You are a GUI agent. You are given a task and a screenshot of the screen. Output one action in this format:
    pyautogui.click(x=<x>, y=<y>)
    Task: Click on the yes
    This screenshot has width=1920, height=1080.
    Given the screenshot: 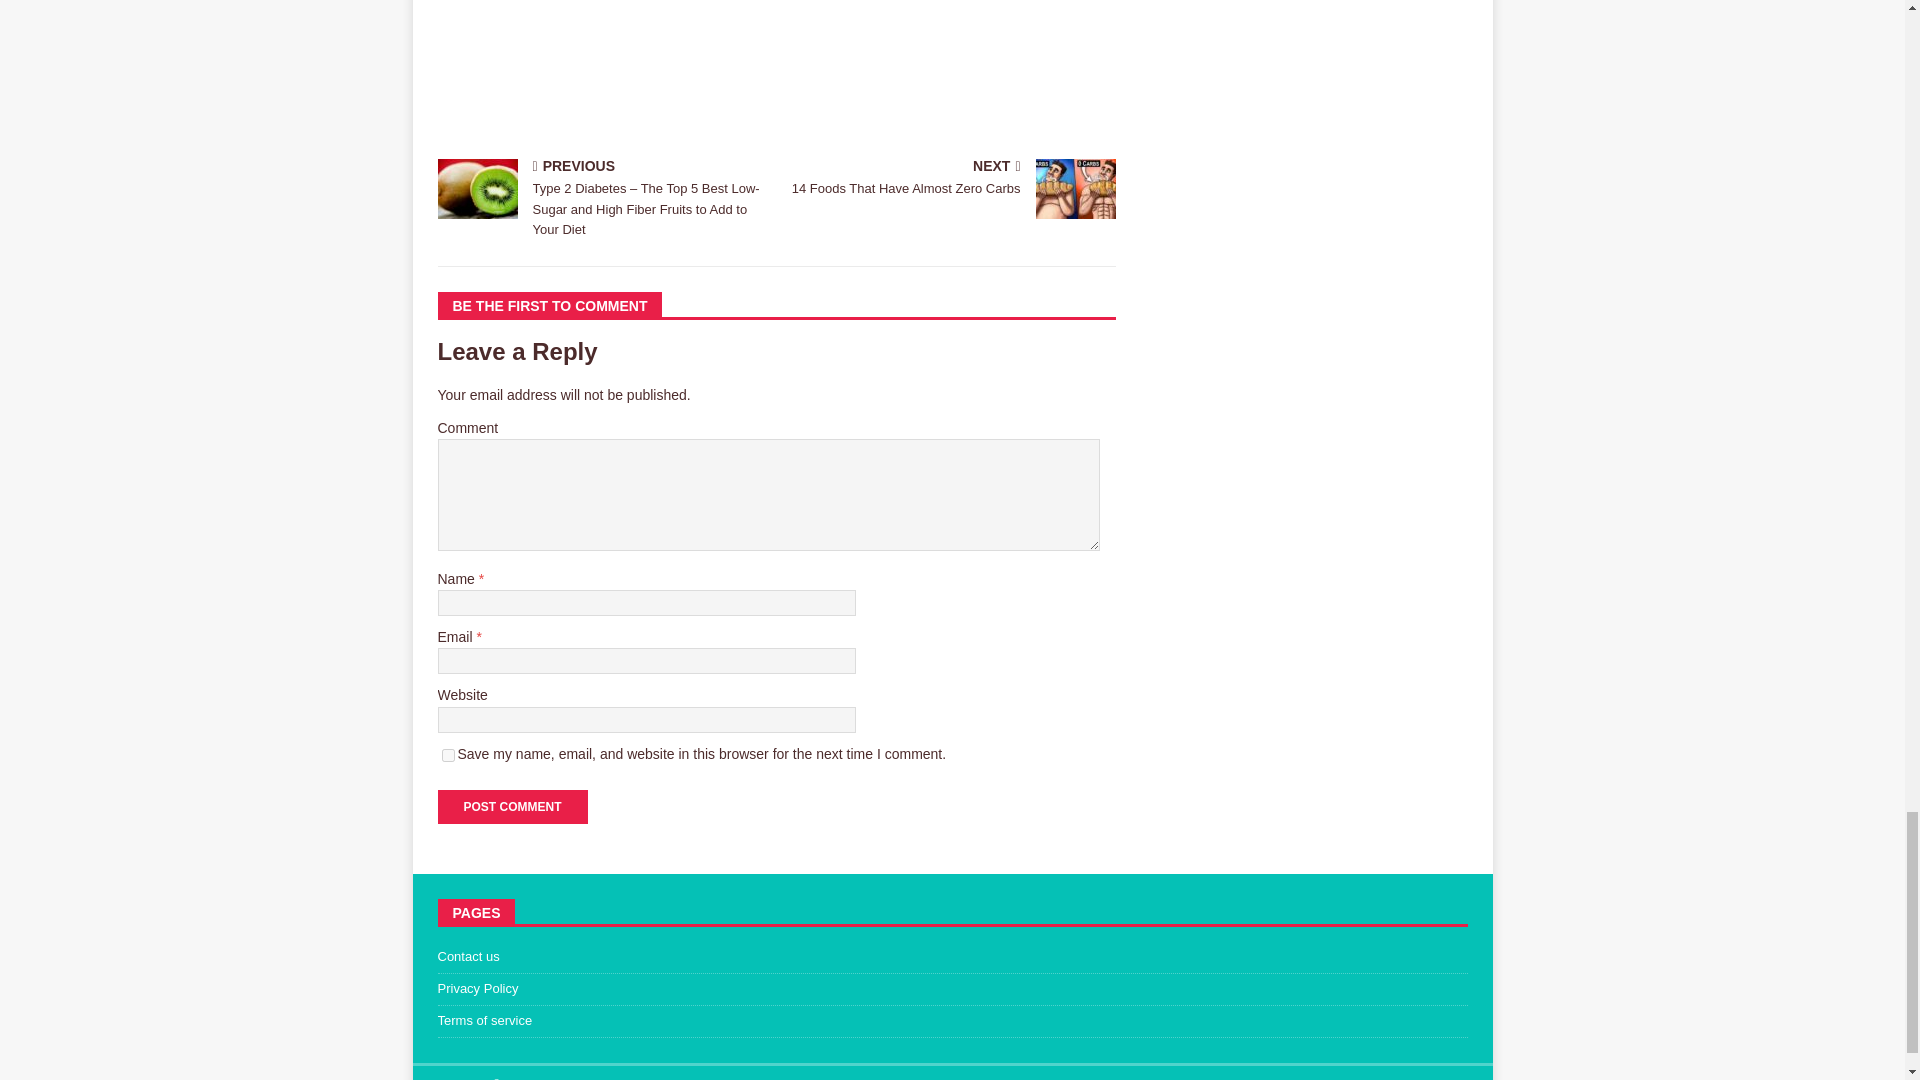 What is the action you would take?
    pyautogui.click(x=448, y=756)
    